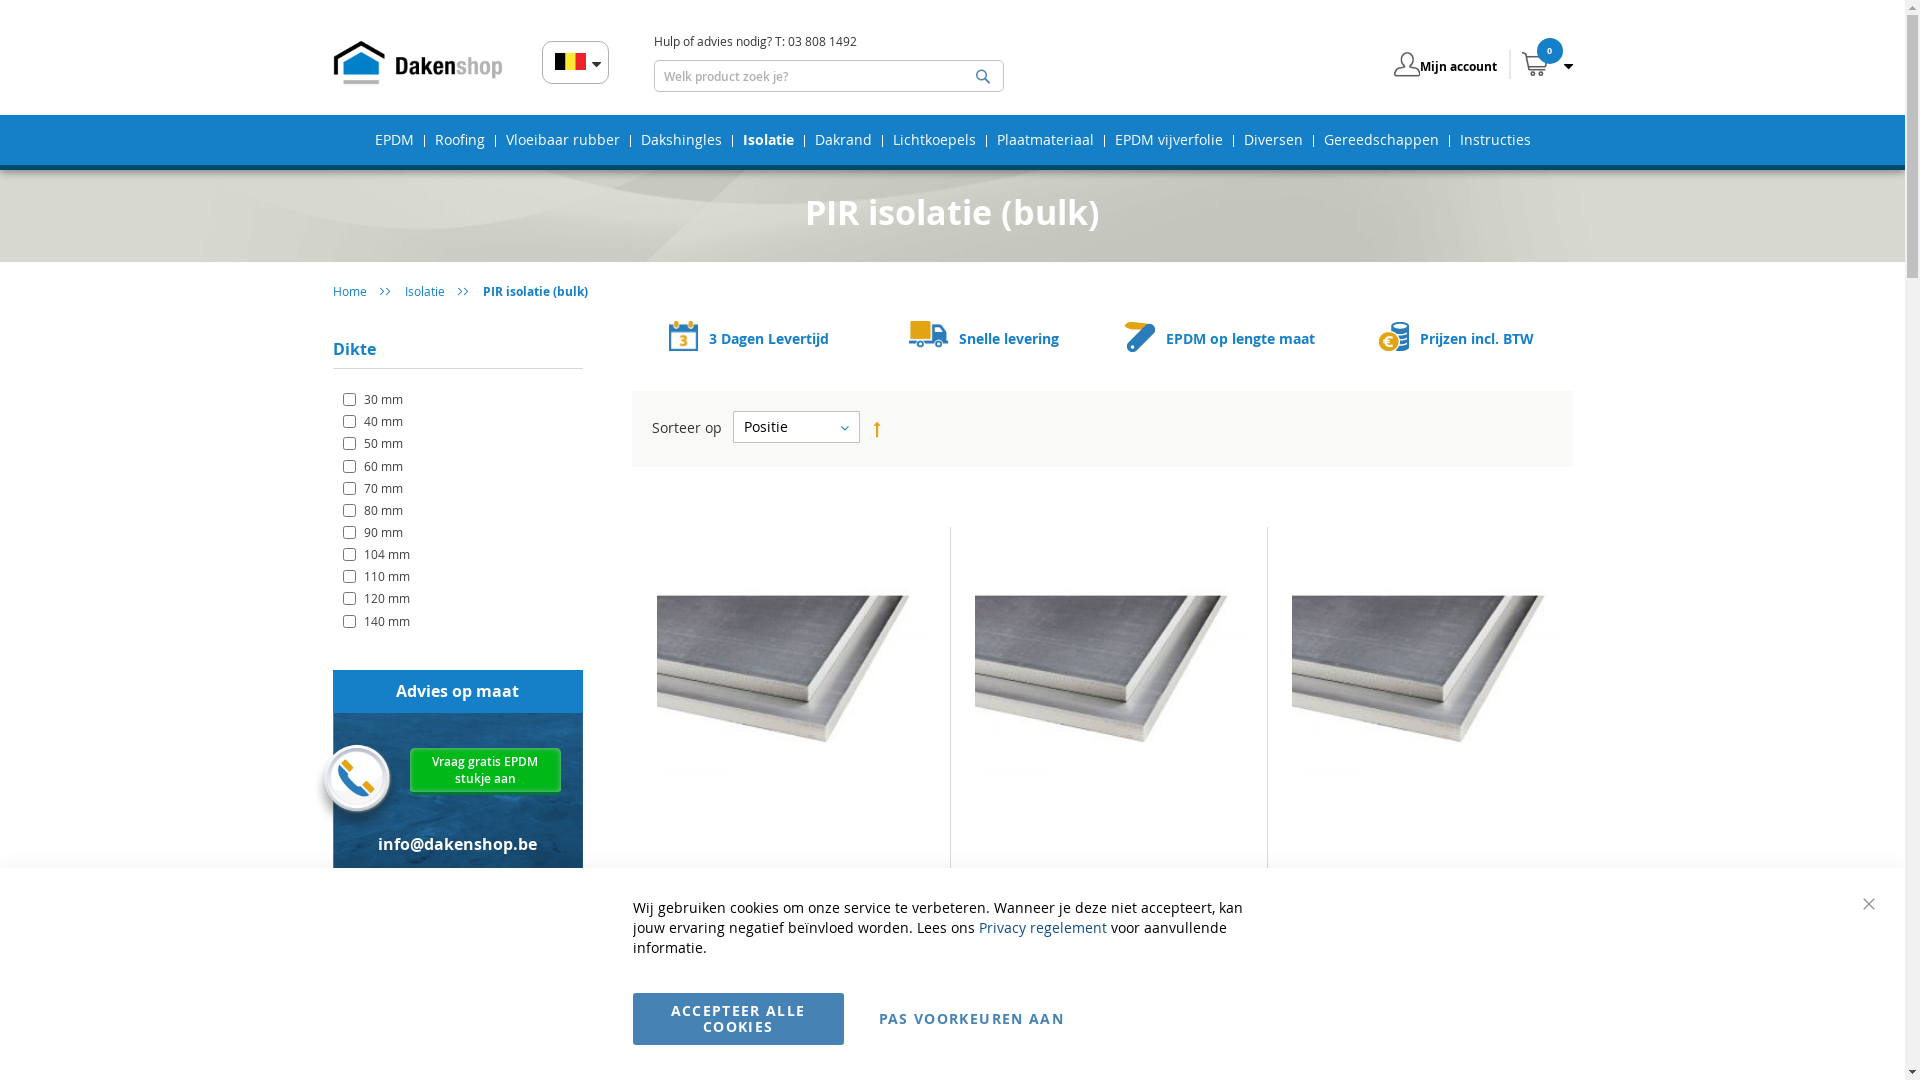 The image size is (1920, 1080). Describe the element at coordinates (376, 598) in the screenshot. I see `120 mm` at that location.